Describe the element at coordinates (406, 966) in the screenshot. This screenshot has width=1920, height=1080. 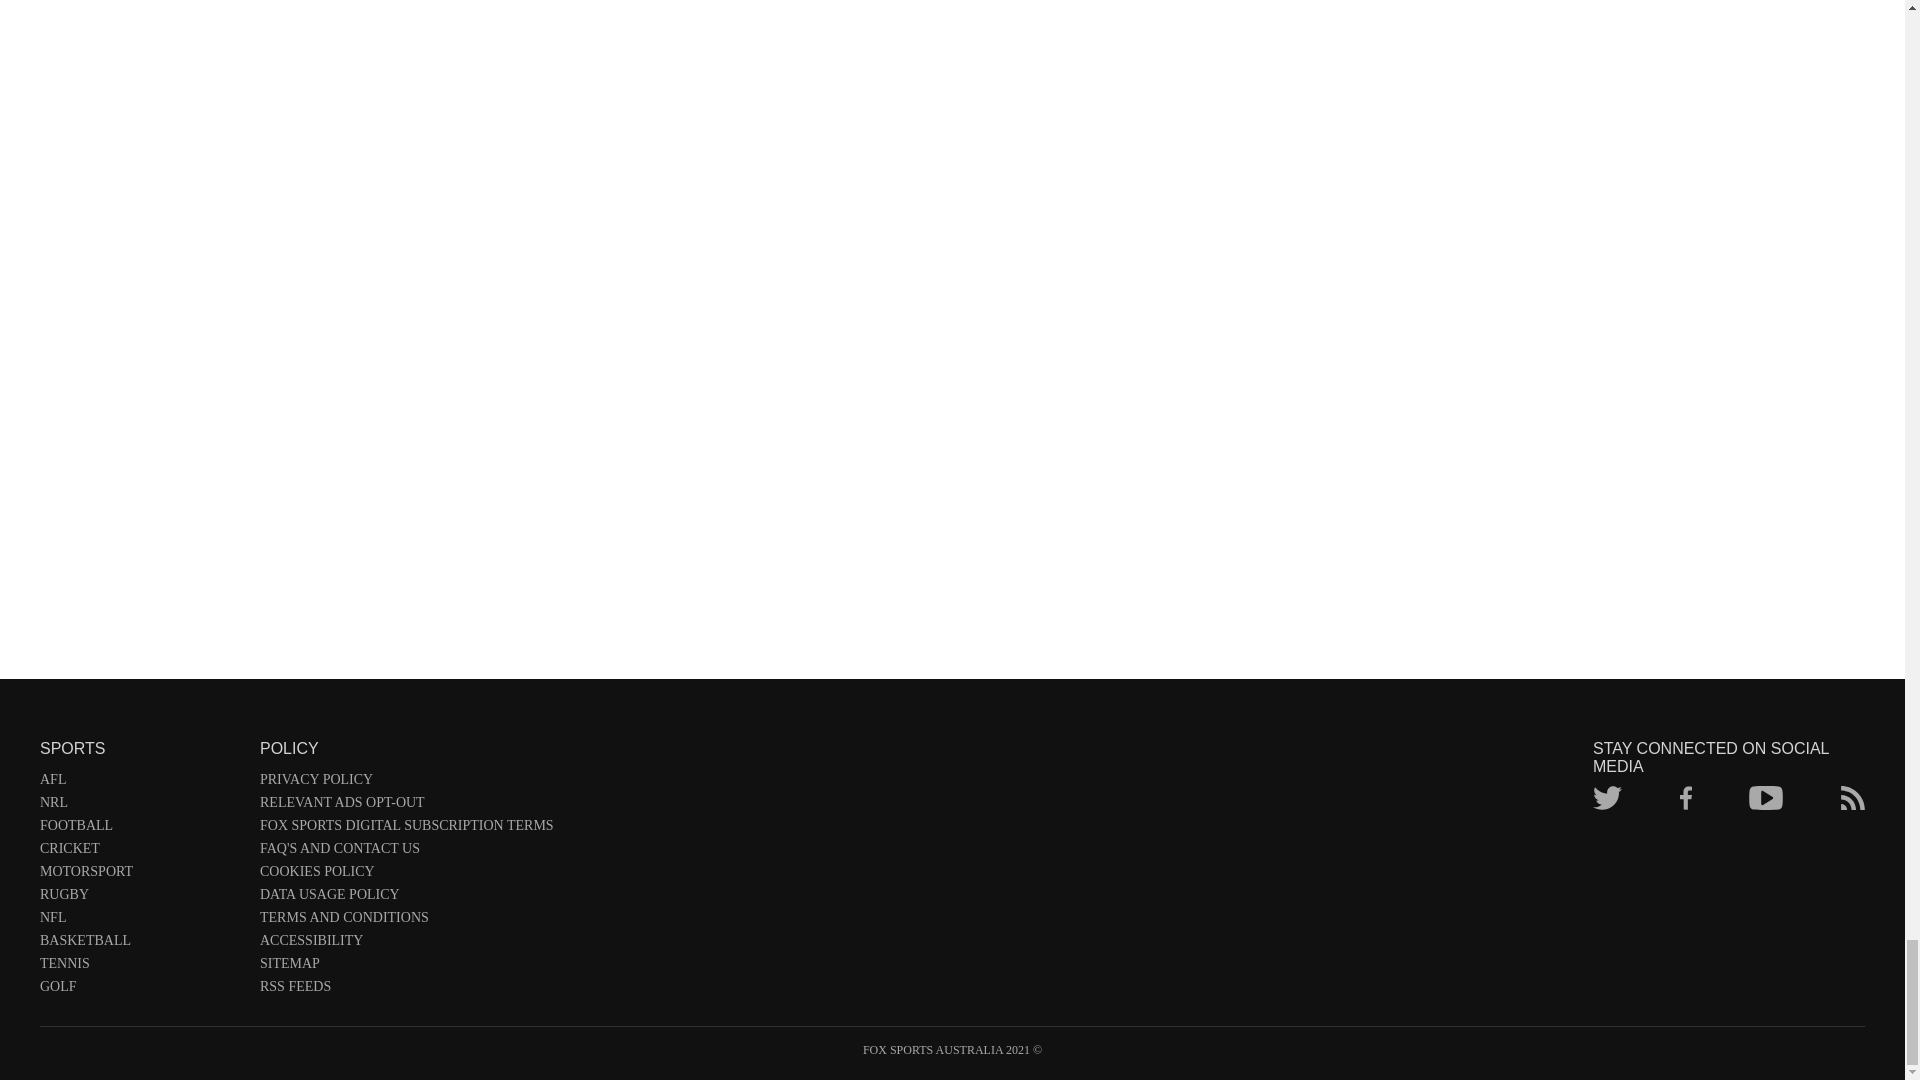
I see `SITEMAP` at that location.